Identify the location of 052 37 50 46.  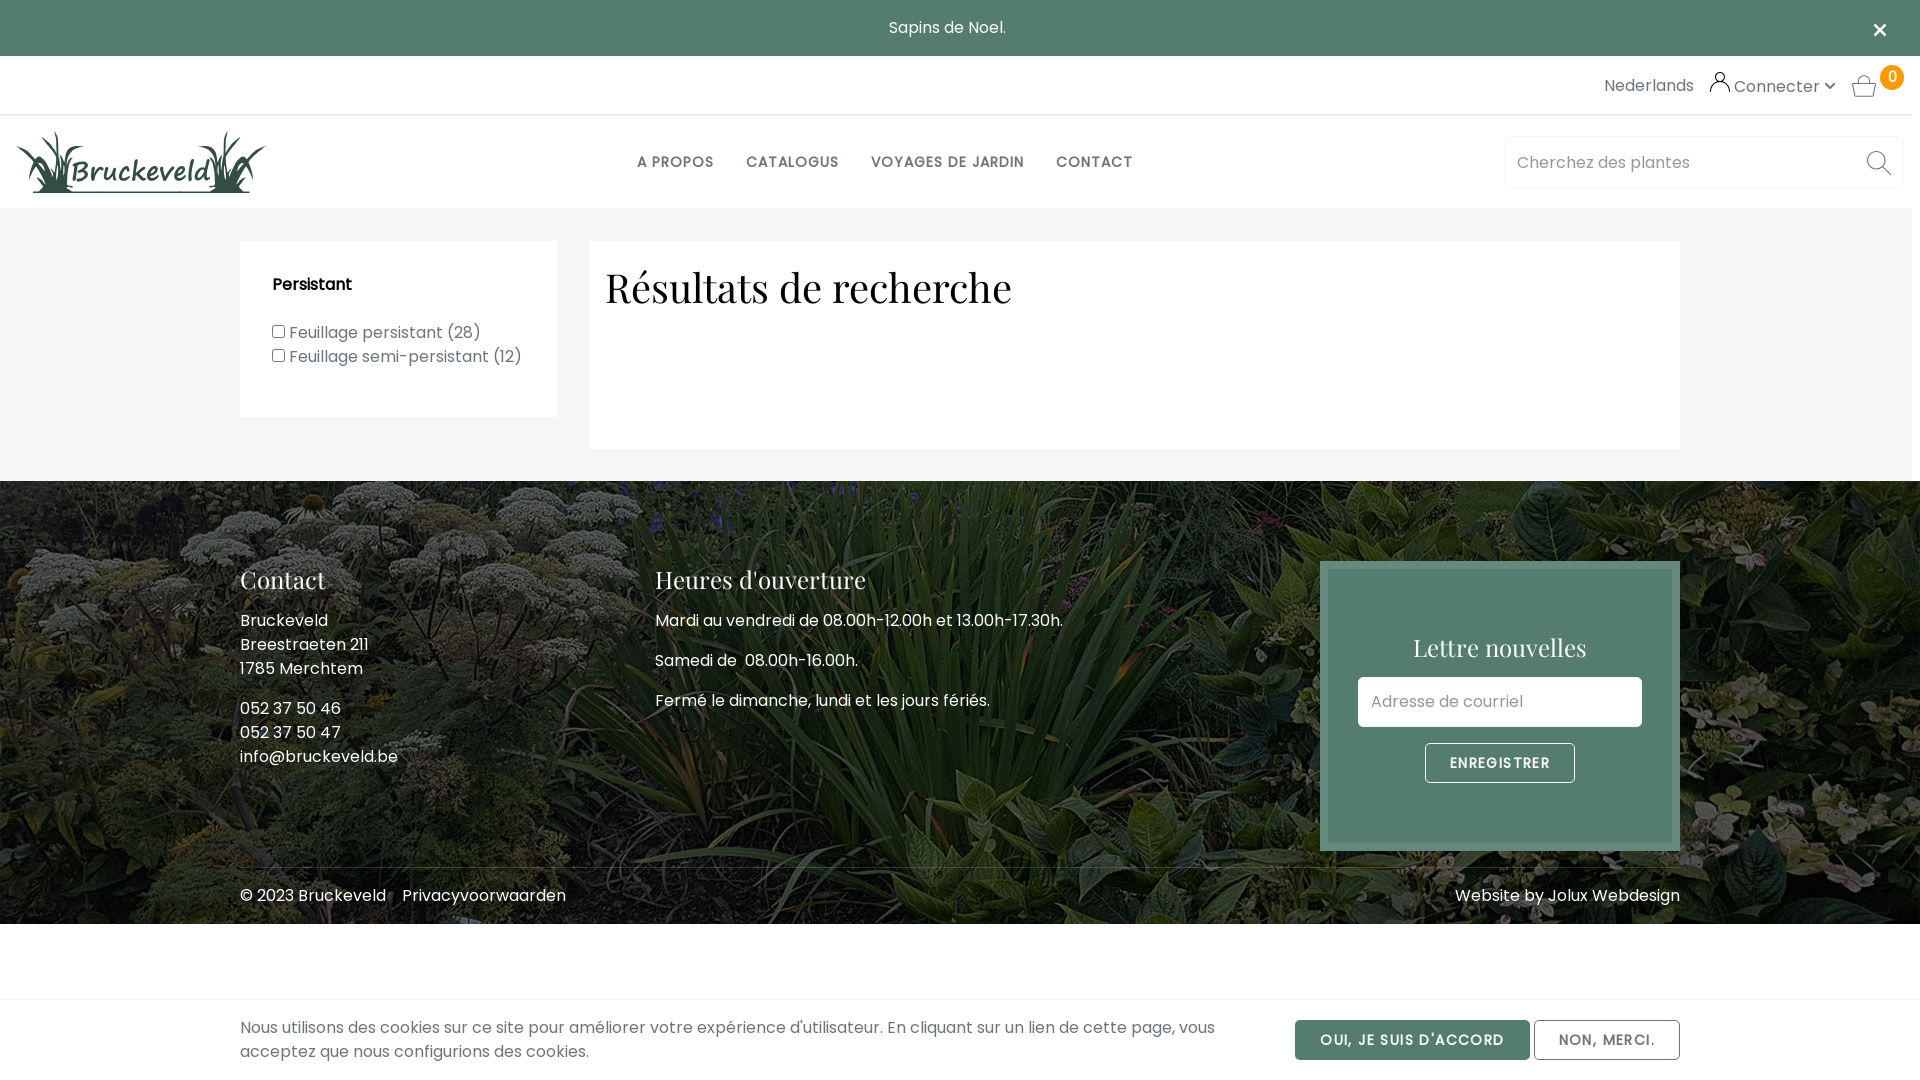
(290, 708).